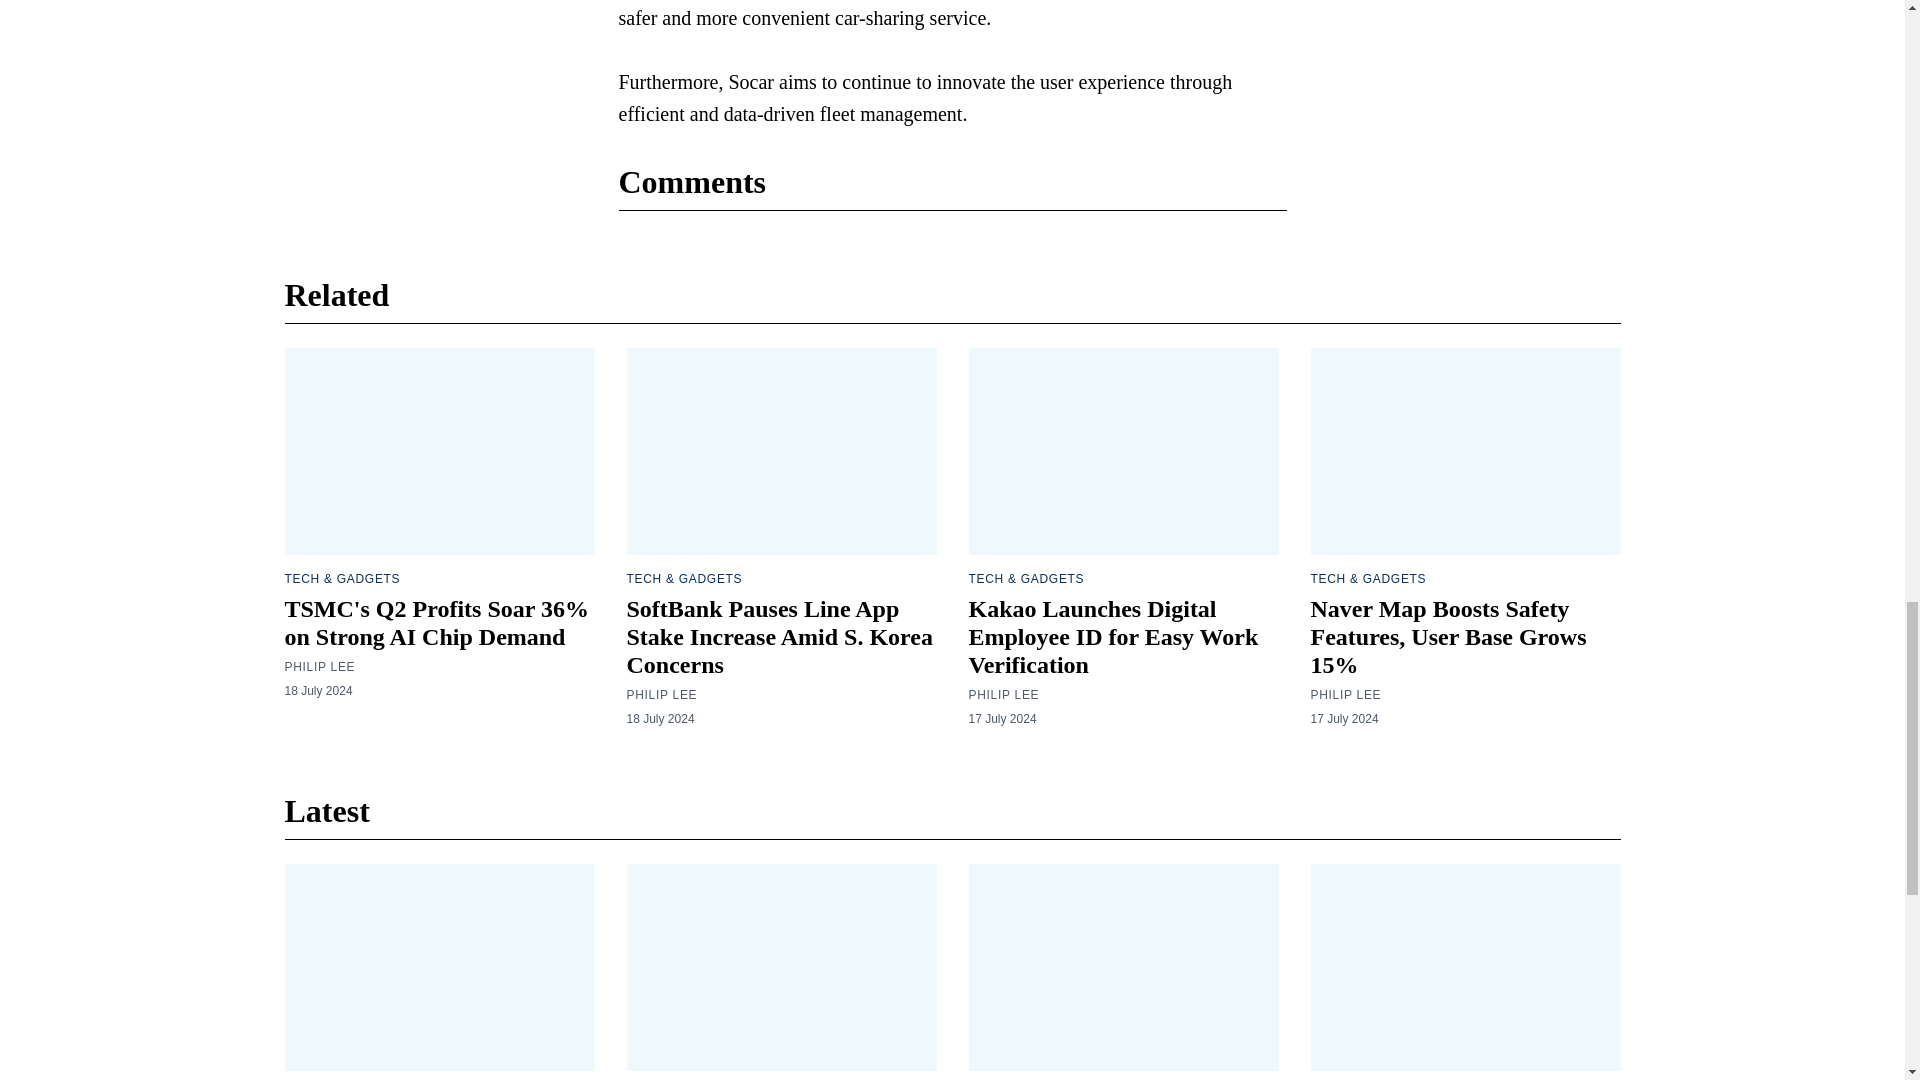  Describe the element at coordinates (1344, 694) in the screenshot. I see `PHILIP LEE` at that location.